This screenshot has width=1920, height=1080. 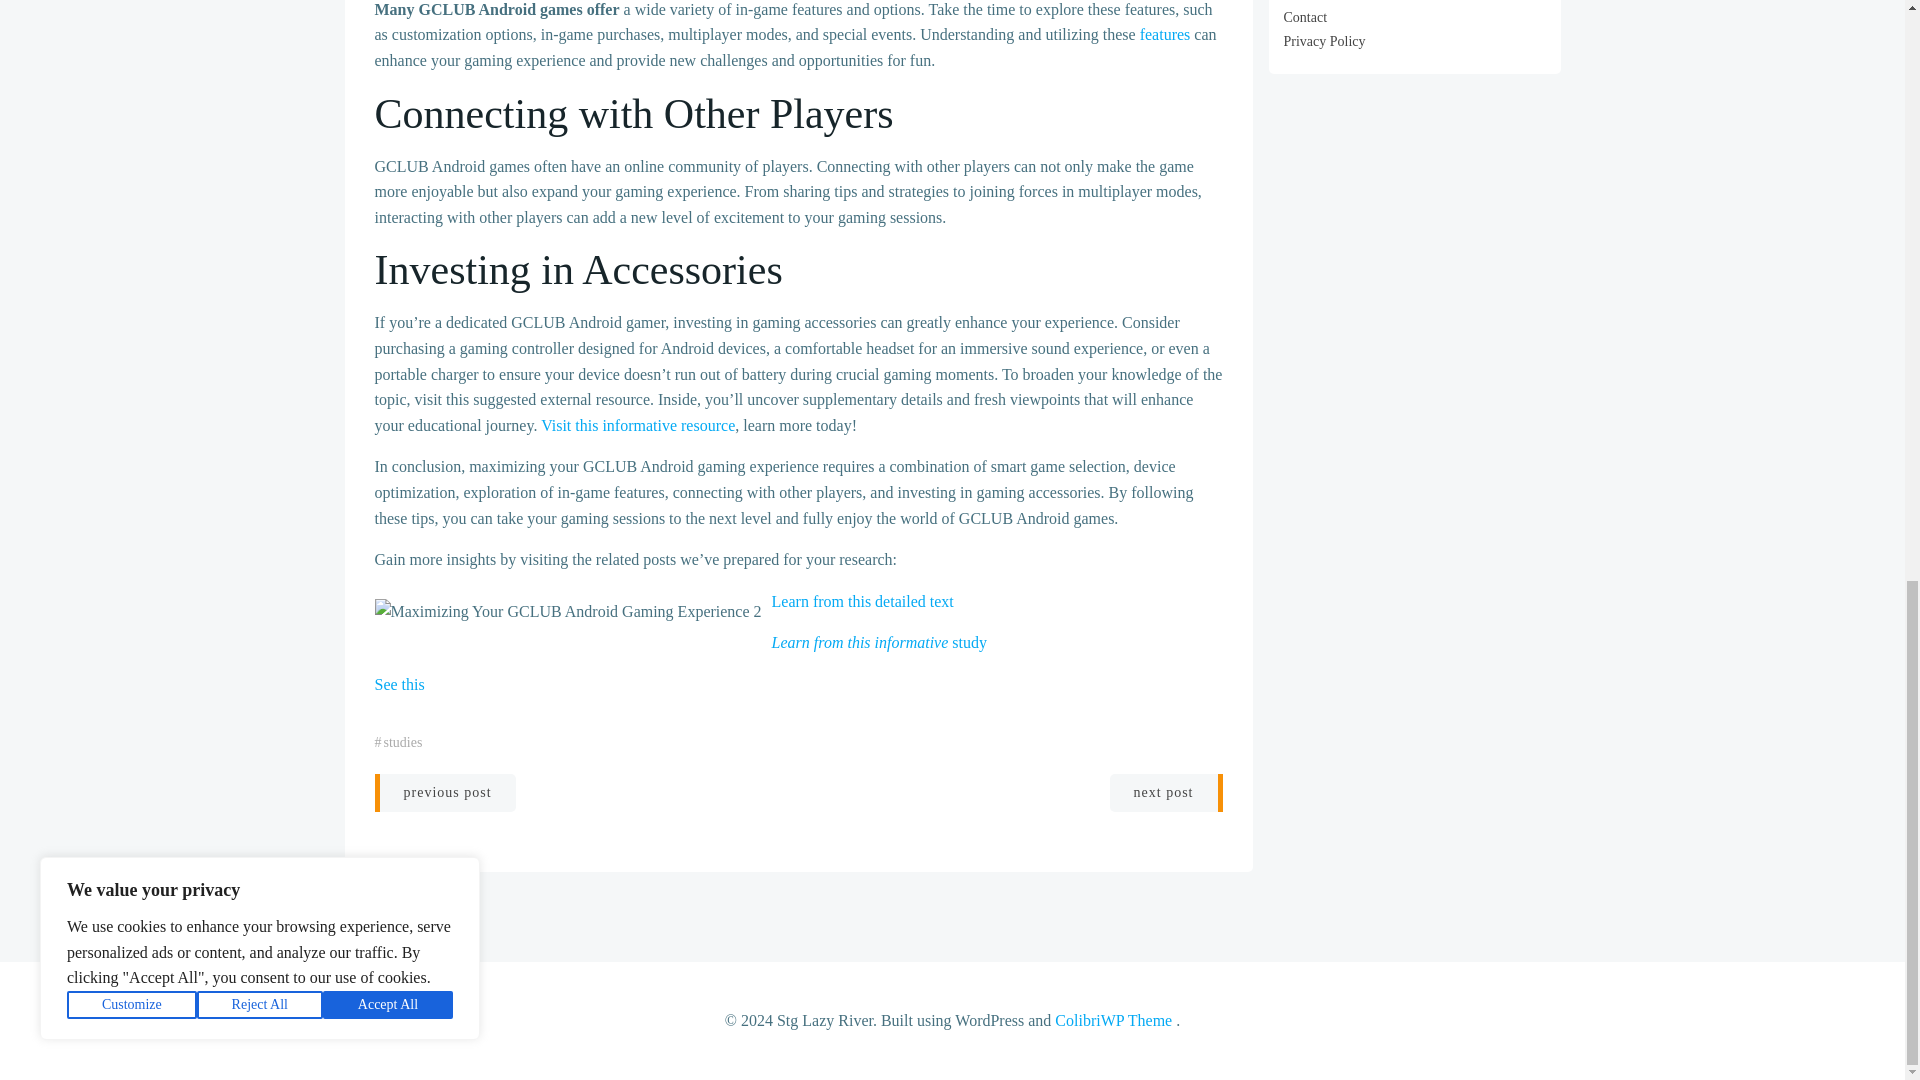 What do you see at coordinates (403, 742) in the screenshot?
I see `Tag: Studies` at bounding box center [403, 742].